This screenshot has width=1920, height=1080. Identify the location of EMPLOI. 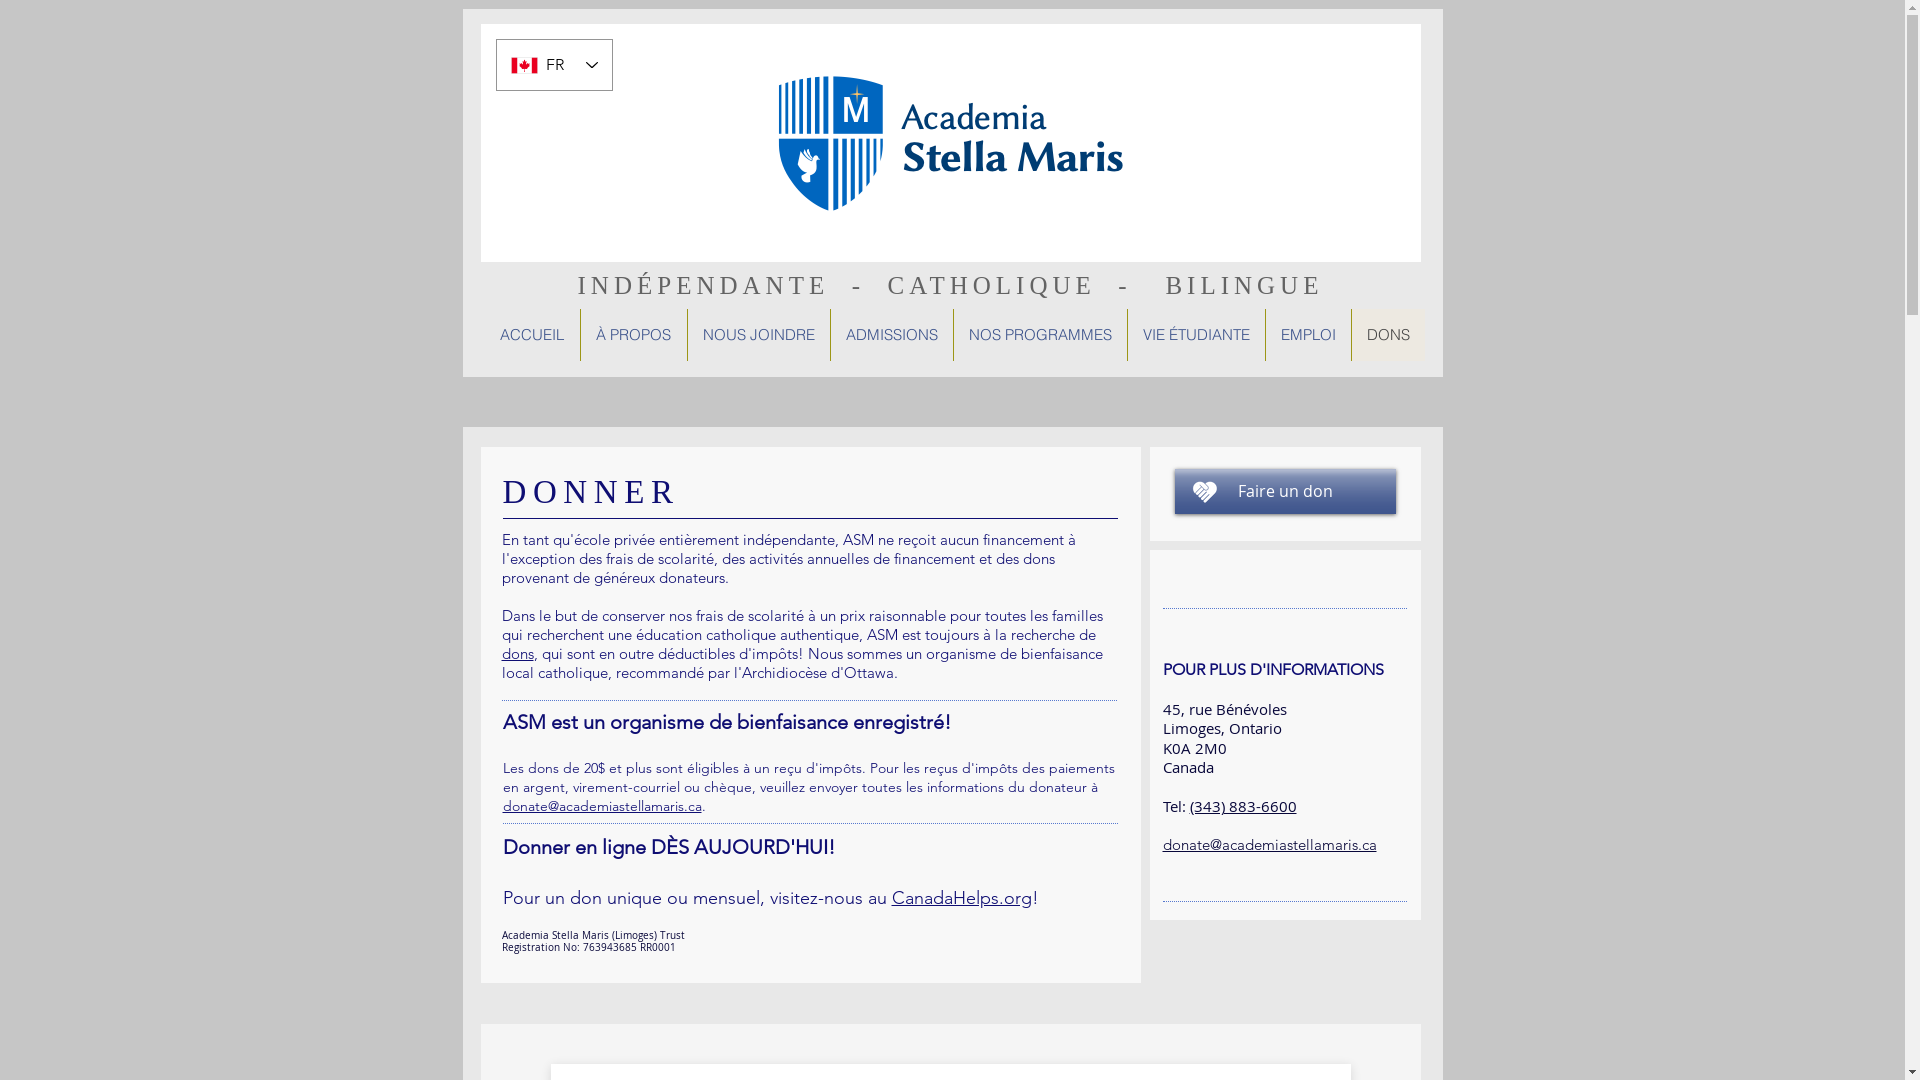
(1307, 335).